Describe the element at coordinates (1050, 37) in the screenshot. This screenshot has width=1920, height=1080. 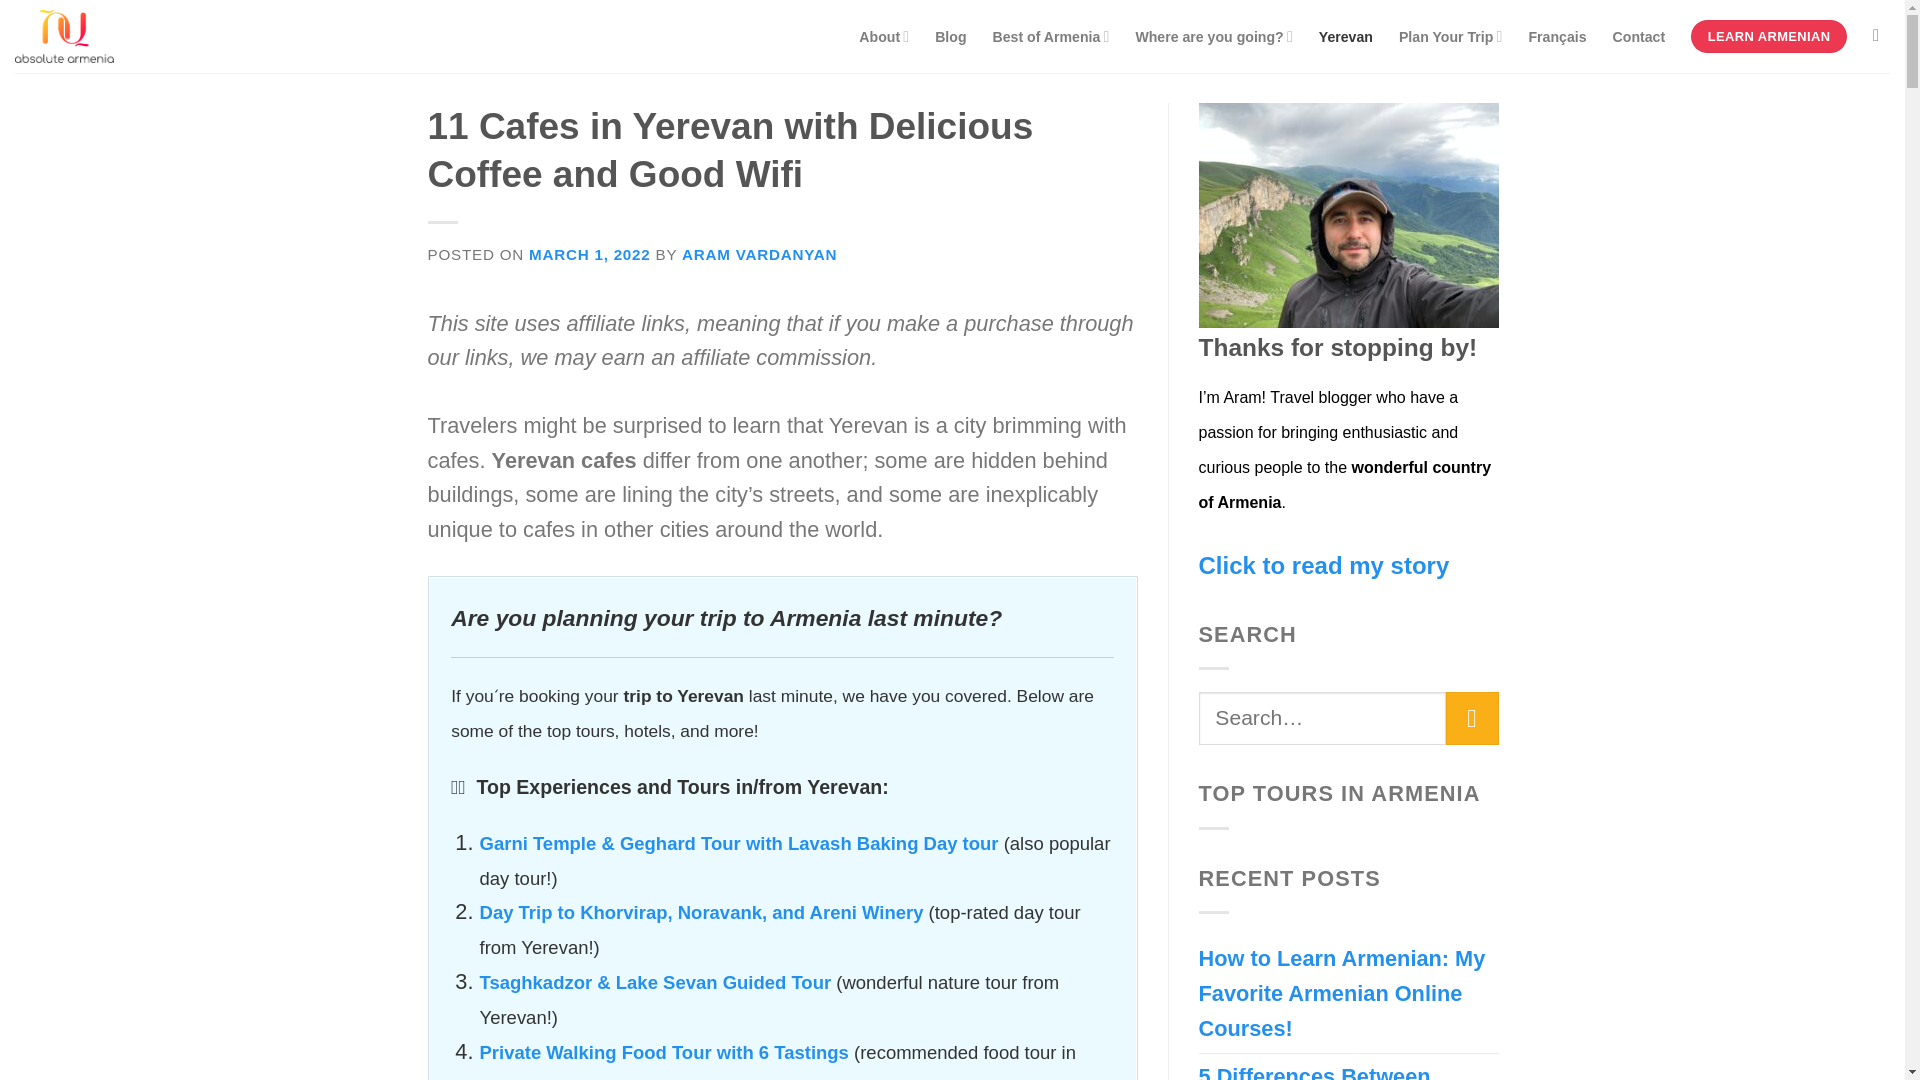
I see `Best of Armenia` at that location.